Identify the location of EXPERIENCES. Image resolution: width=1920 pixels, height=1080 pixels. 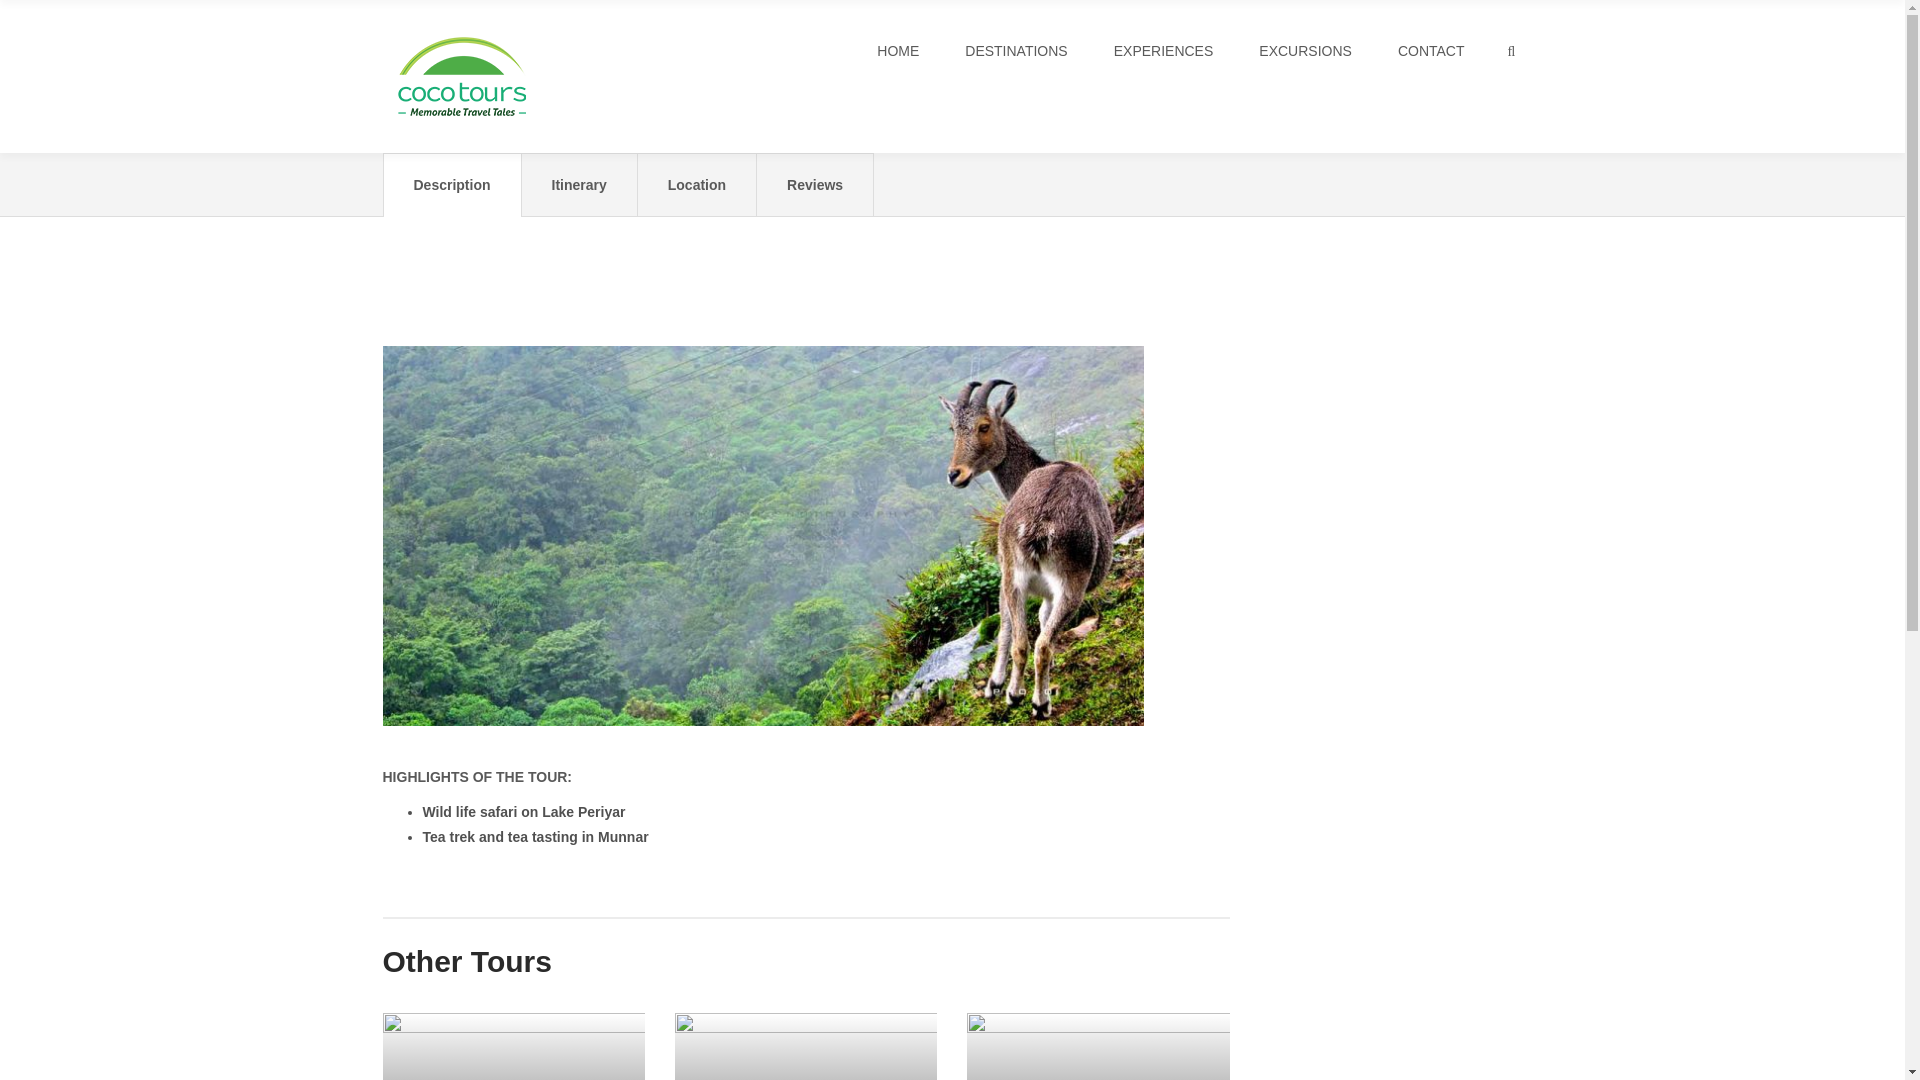
(1163, 50).